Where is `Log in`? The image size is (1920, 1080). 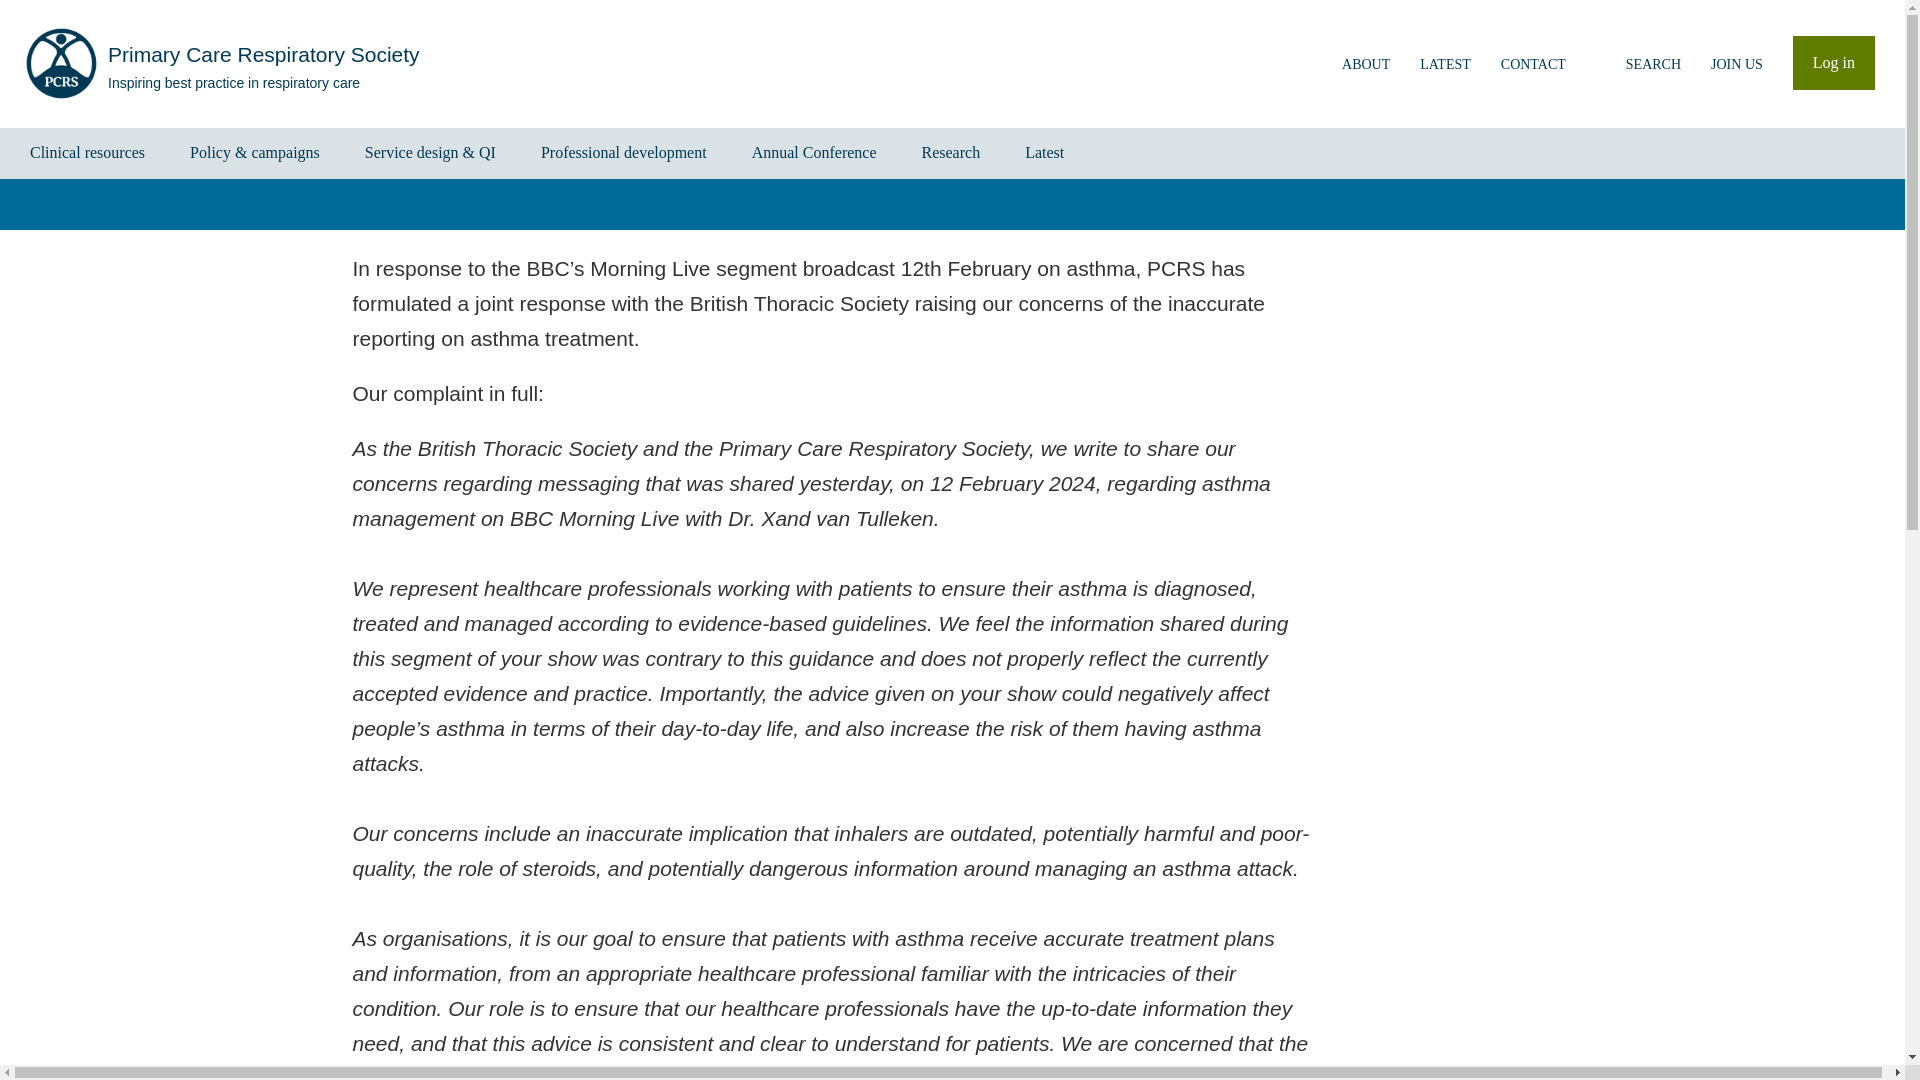 Log in is located at coordinates (1834, 62).